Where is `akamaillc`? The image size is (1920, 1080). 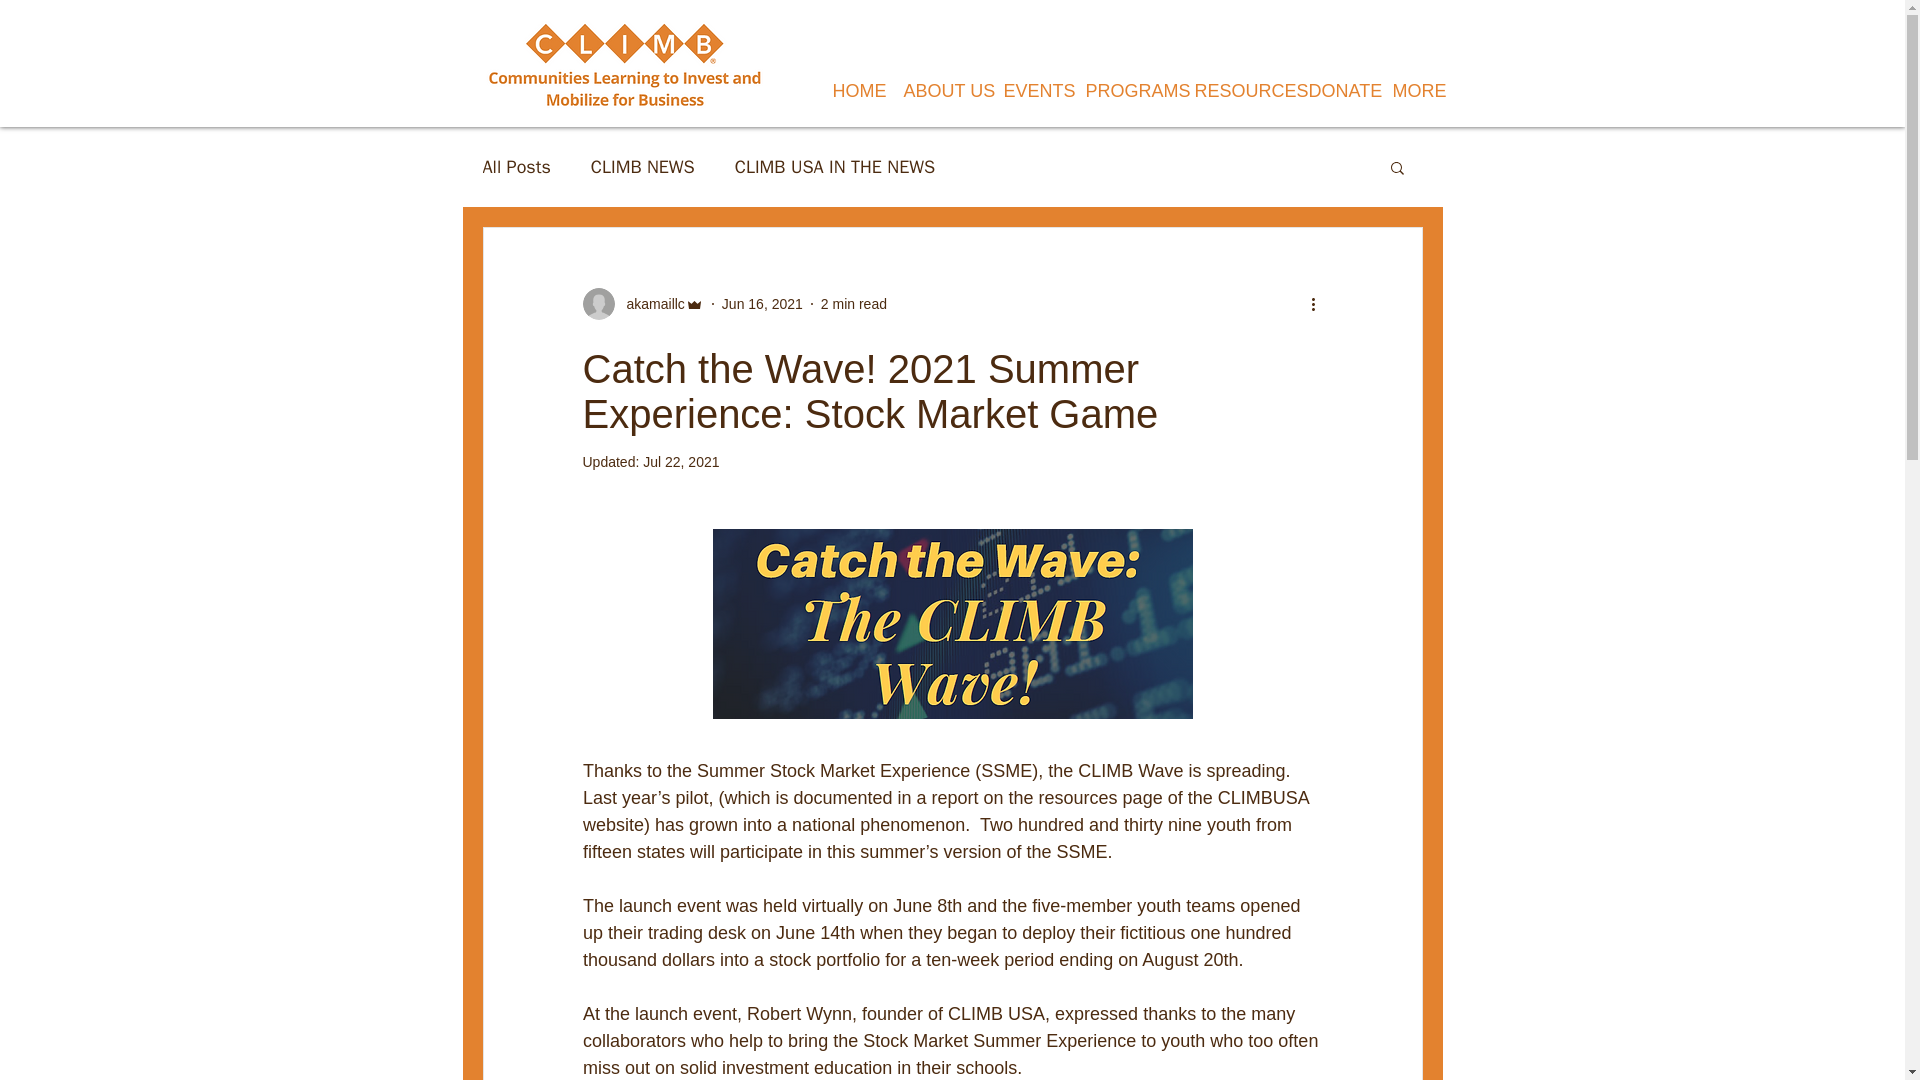 akamaillc is located at coordinates (642, 304).